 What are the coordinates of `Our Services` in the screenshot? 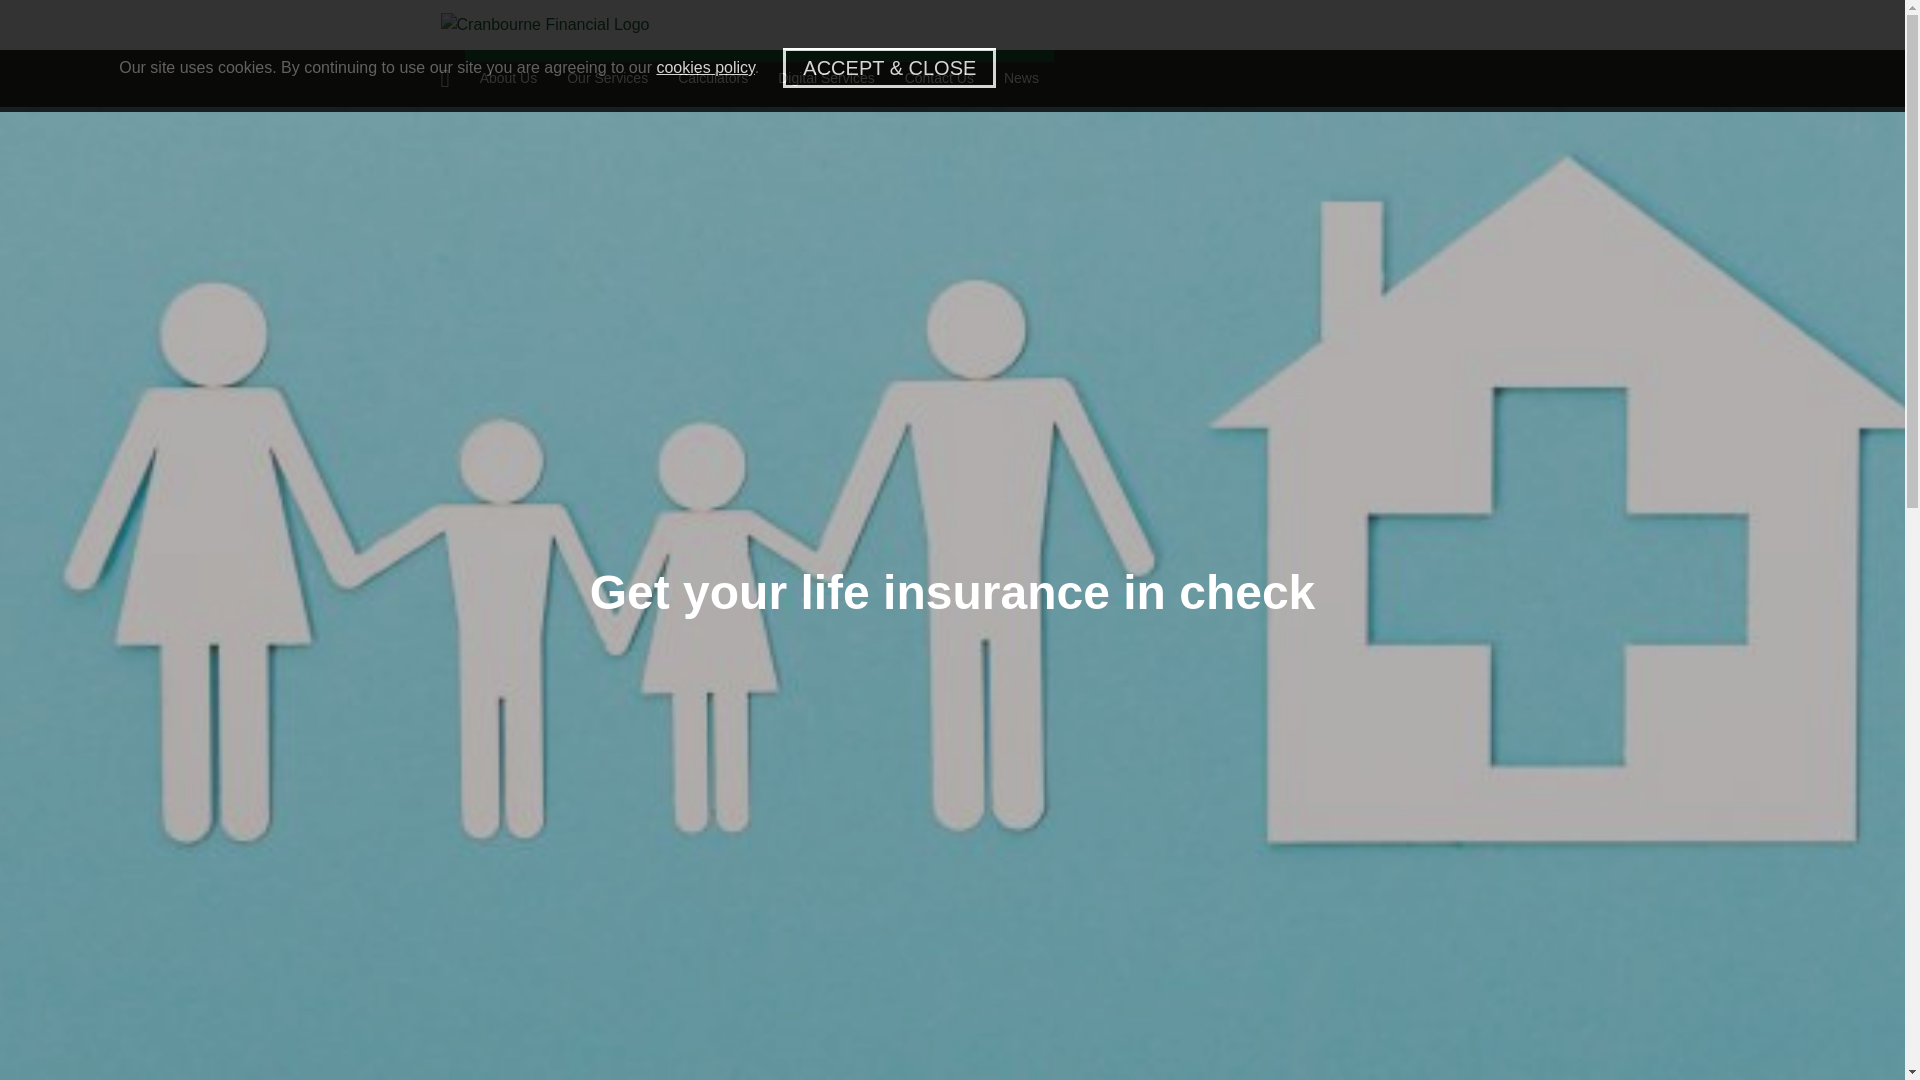 It's located at (607, 77).